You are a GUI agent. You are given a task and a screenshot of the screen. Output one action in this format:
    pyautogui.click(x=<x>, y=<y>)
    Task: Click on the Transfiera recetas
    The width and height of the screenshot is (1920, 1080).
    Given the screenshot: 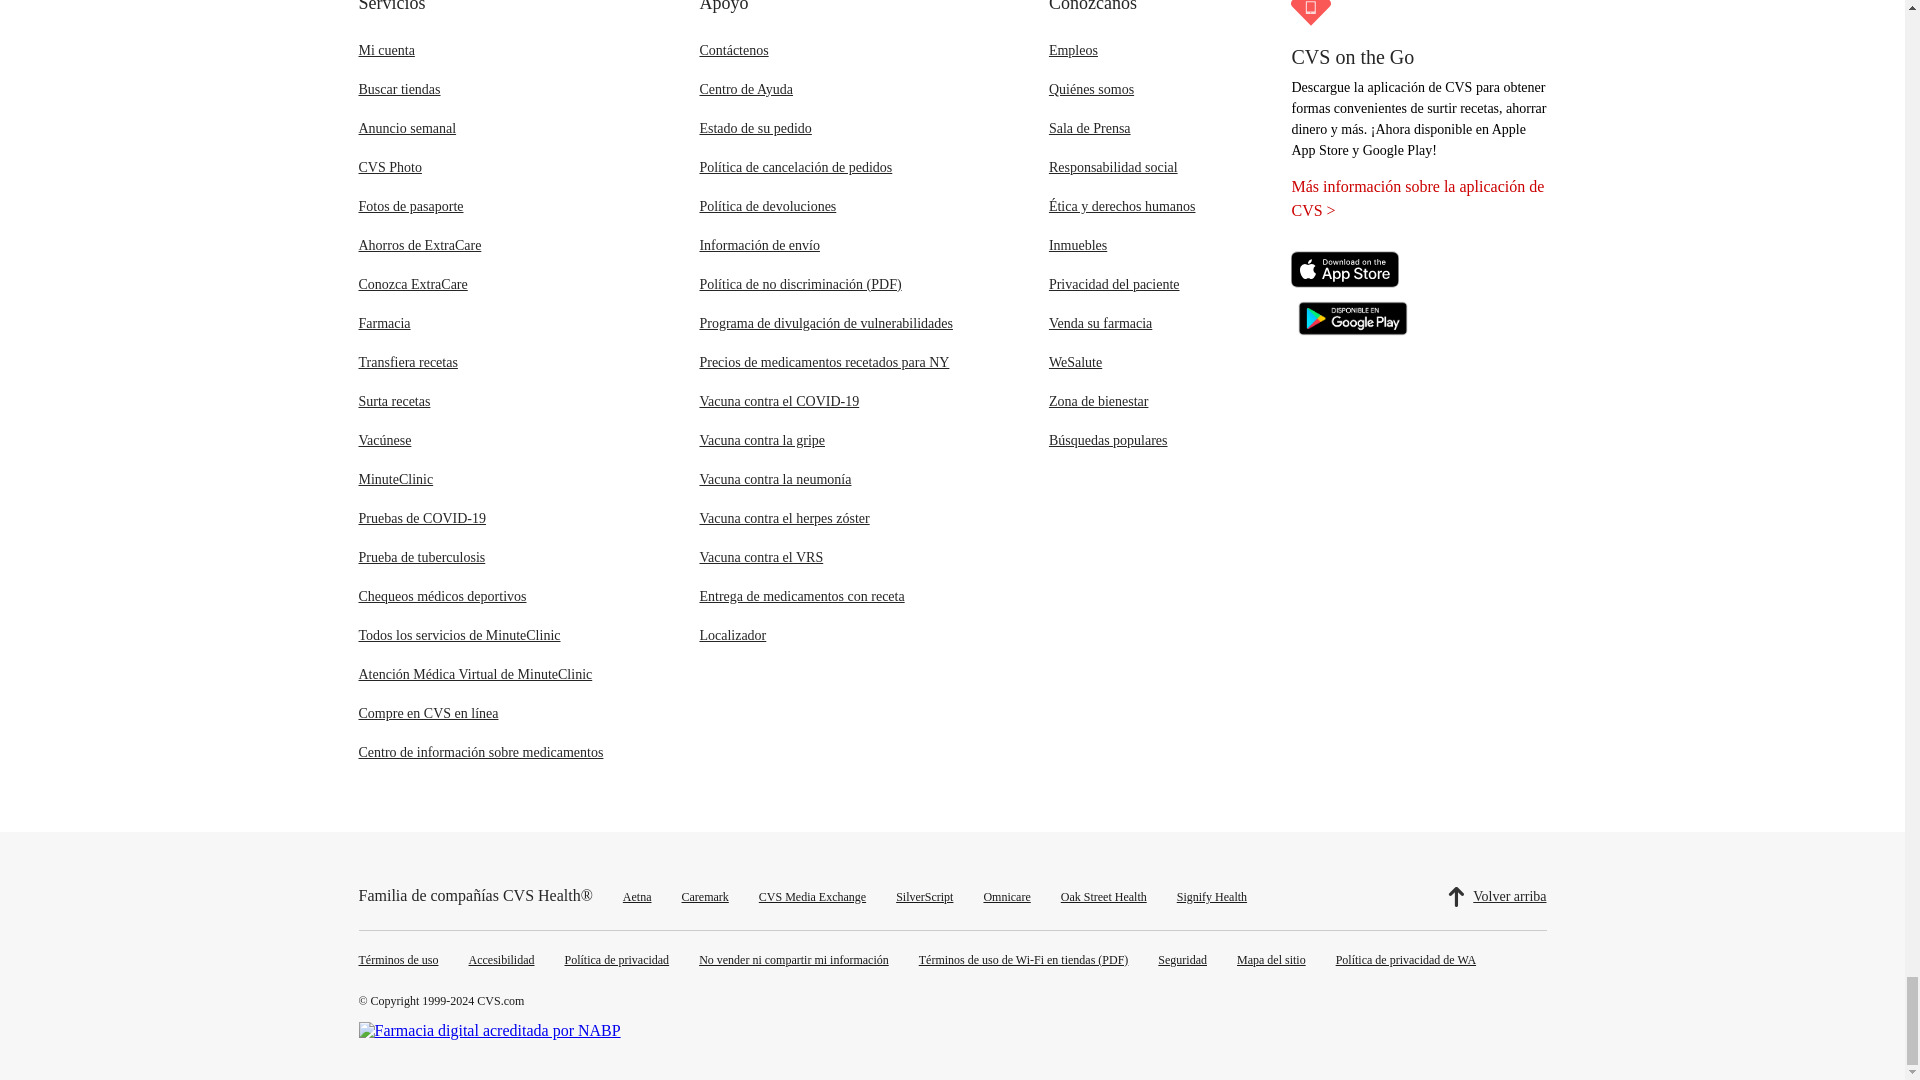 What is the action you would take?
    pyautogui.click(x=406, y=362)
    